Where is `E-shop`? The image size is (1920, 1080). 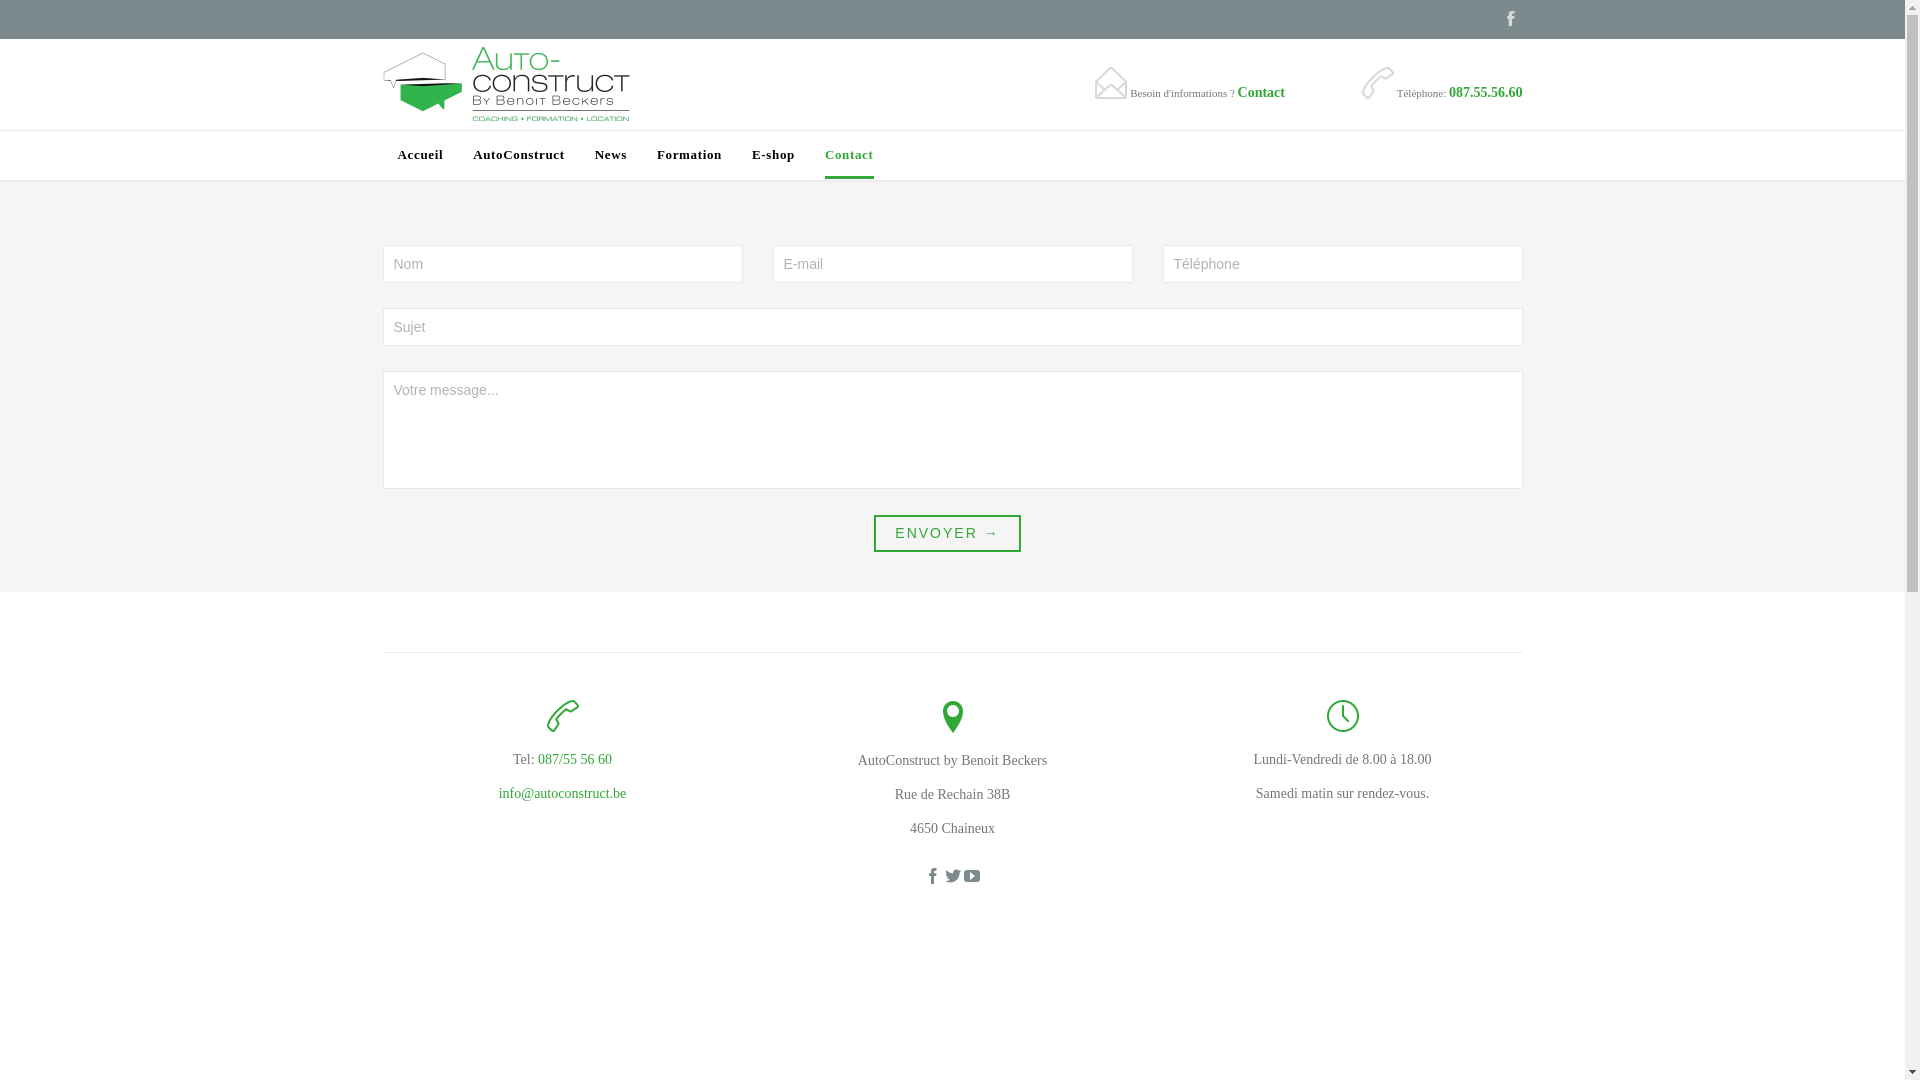 E-shop is located at coordinates (774, 156).